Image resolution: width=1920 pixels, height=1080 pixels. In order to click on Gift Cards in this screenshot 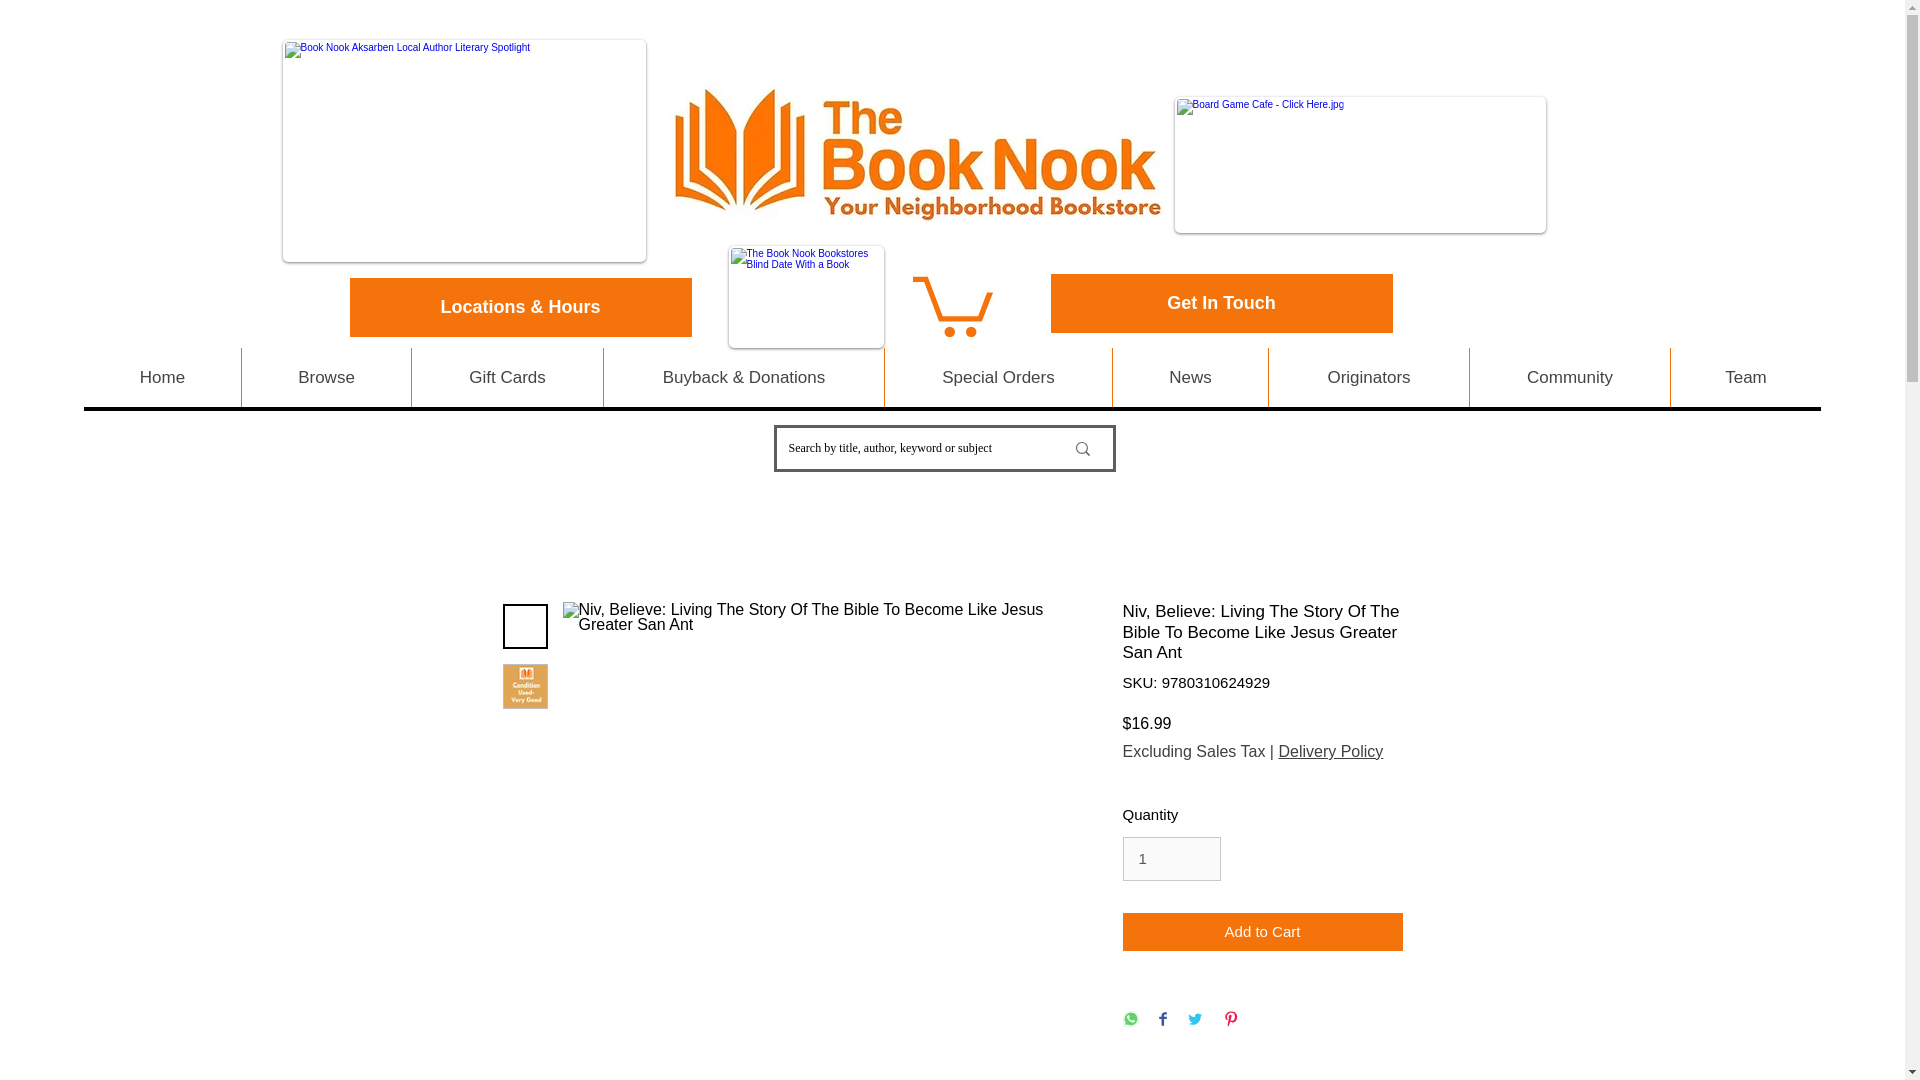, I will do `click(506, 377)`.